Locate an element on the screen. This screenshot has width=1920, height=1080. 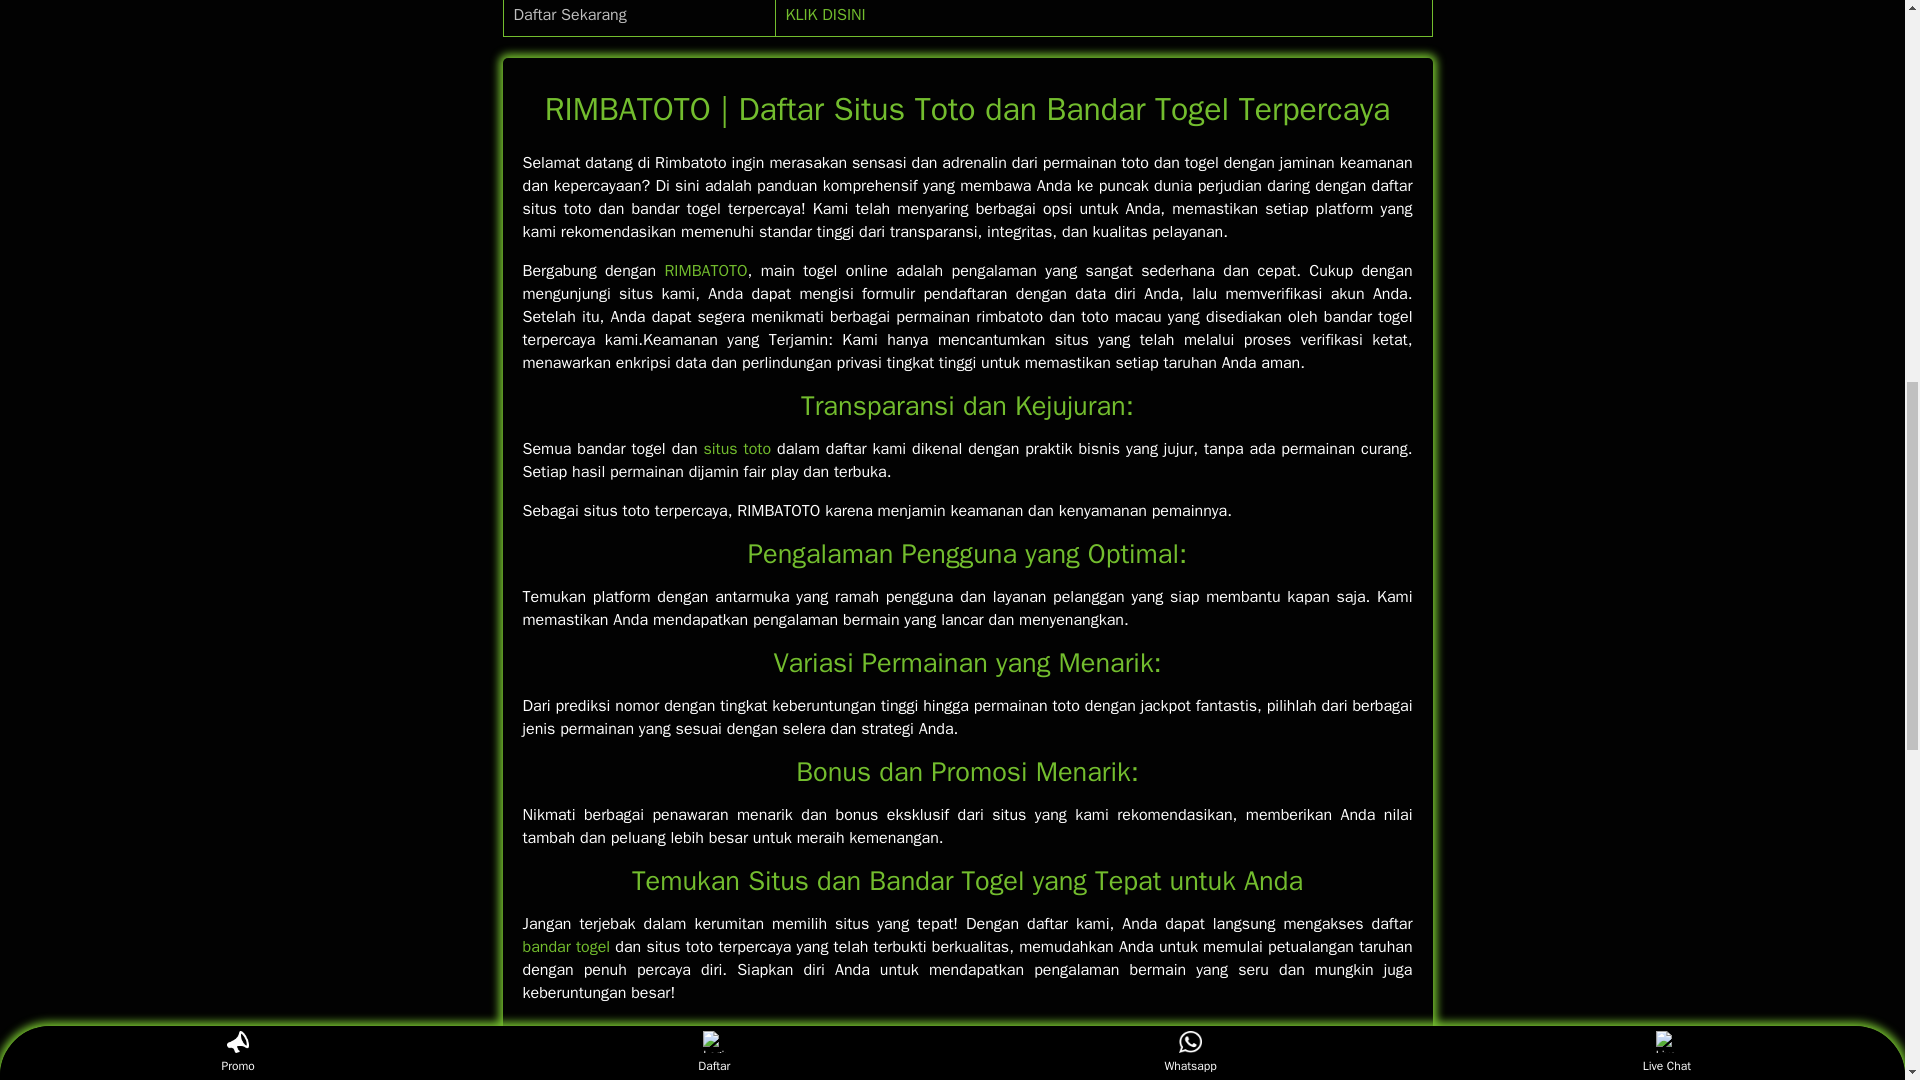
situs toto is located at coordinates (736, 448).